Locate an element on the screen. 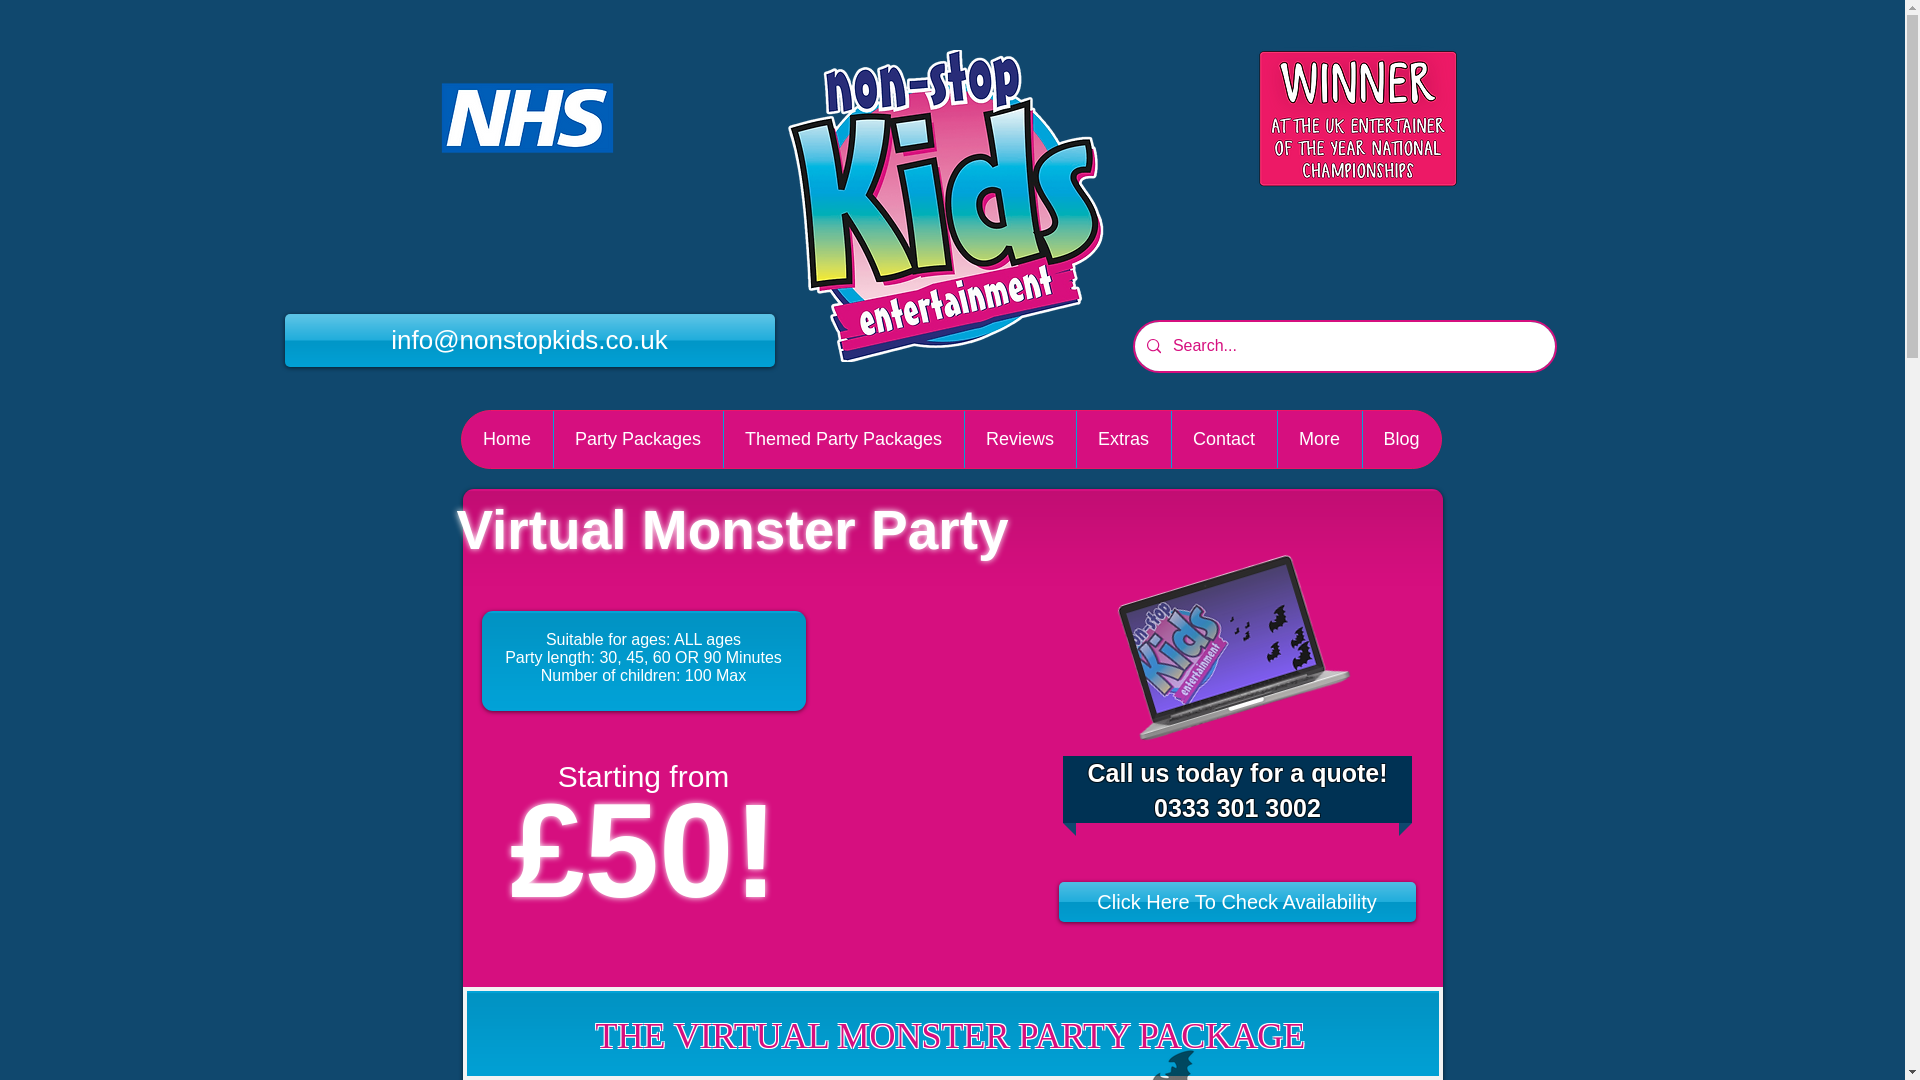 This screenshot has width=1920, height=1080. Extras is located at coordinates (1123, 439).